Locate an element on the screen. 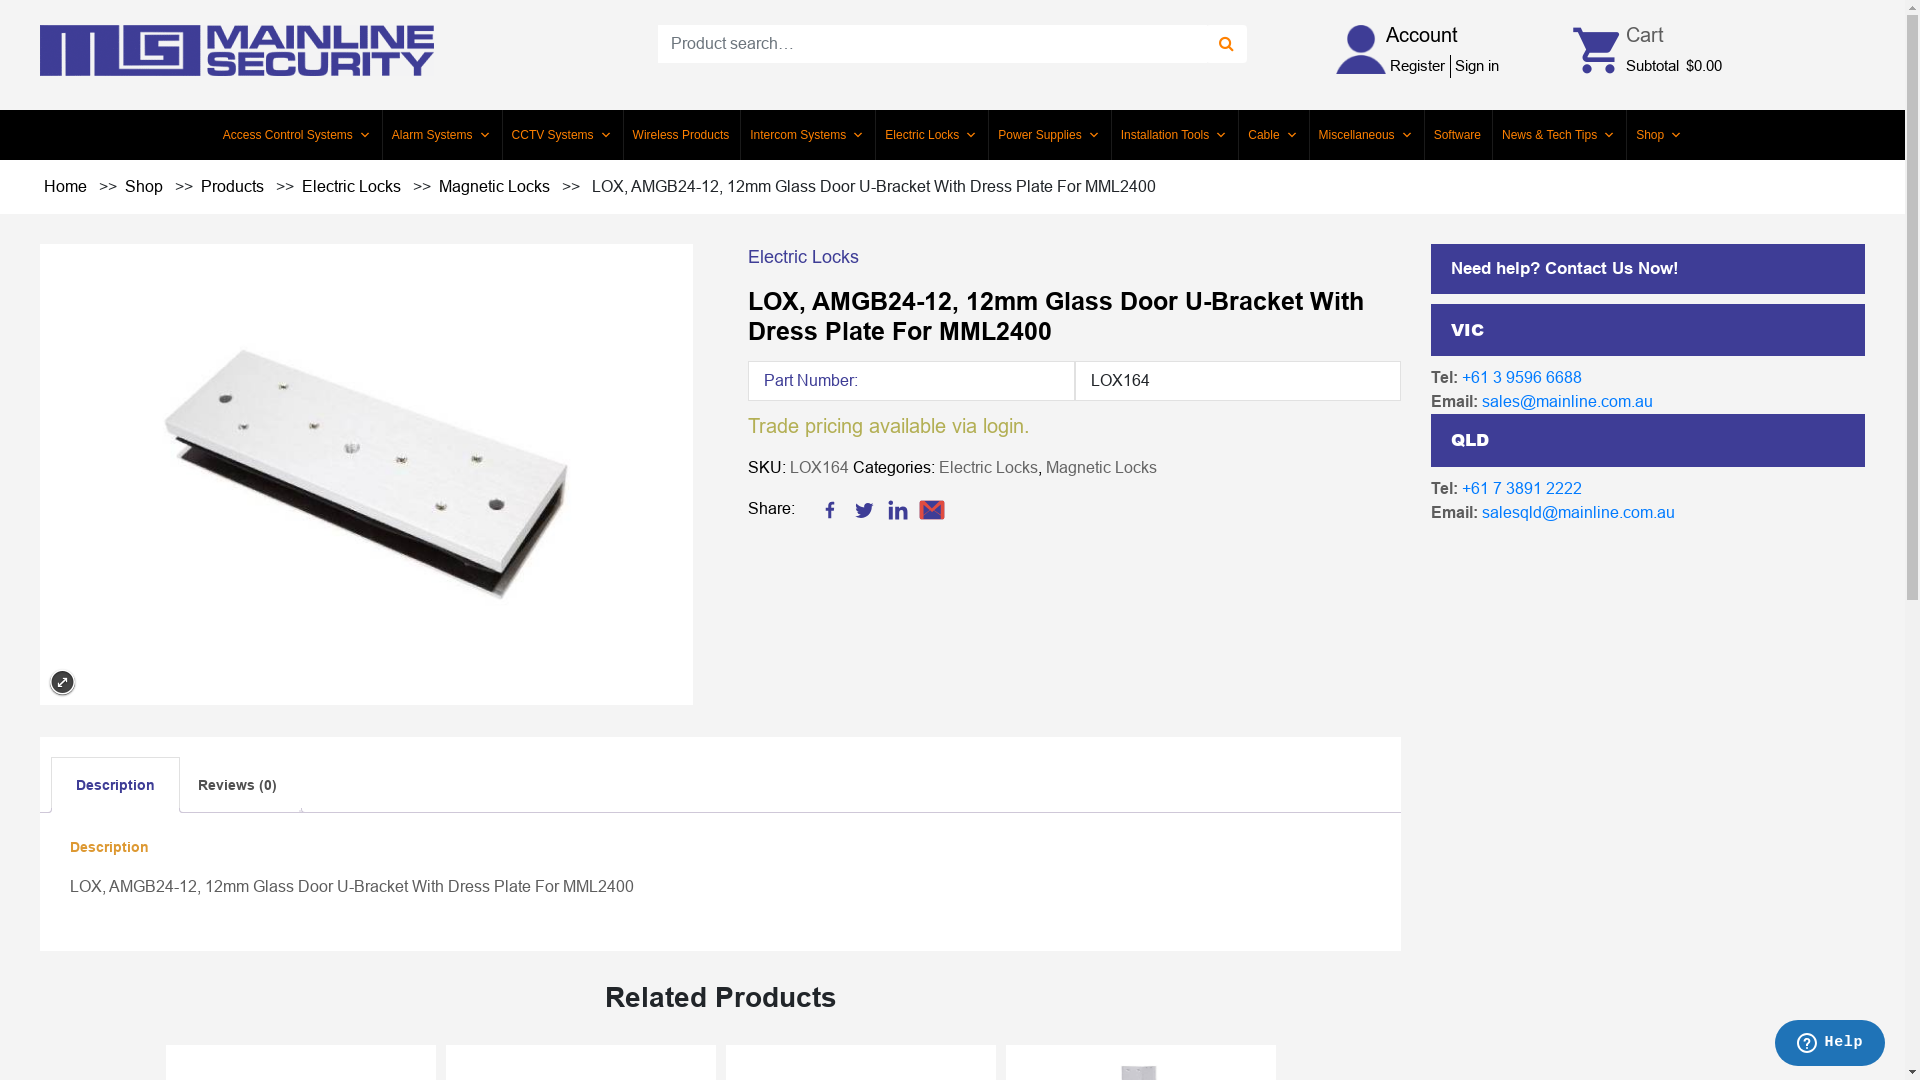 This screenshot has width=1920, height=1080. News & Tech Tips is located at coordinates (1558, 135).